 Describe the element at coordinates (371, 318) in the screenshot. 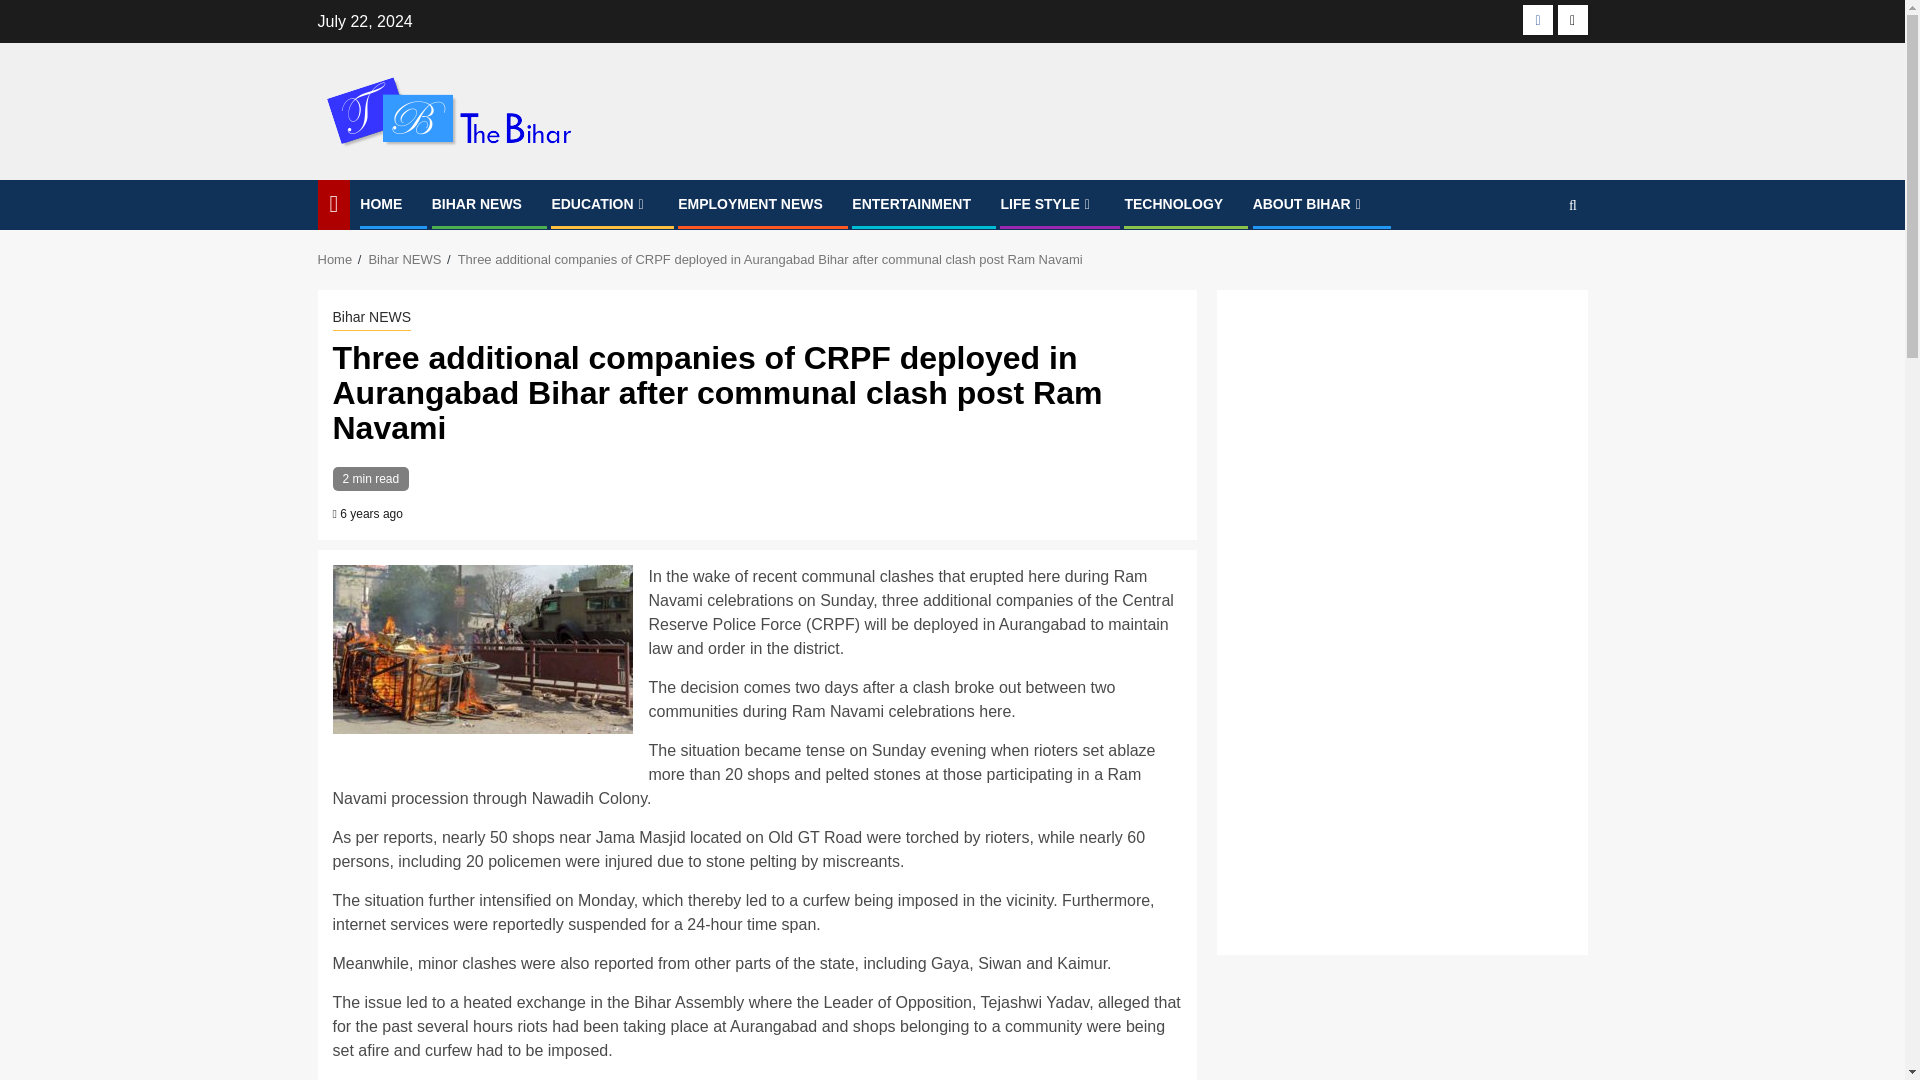

I see `Bihar NEWS` at that location.